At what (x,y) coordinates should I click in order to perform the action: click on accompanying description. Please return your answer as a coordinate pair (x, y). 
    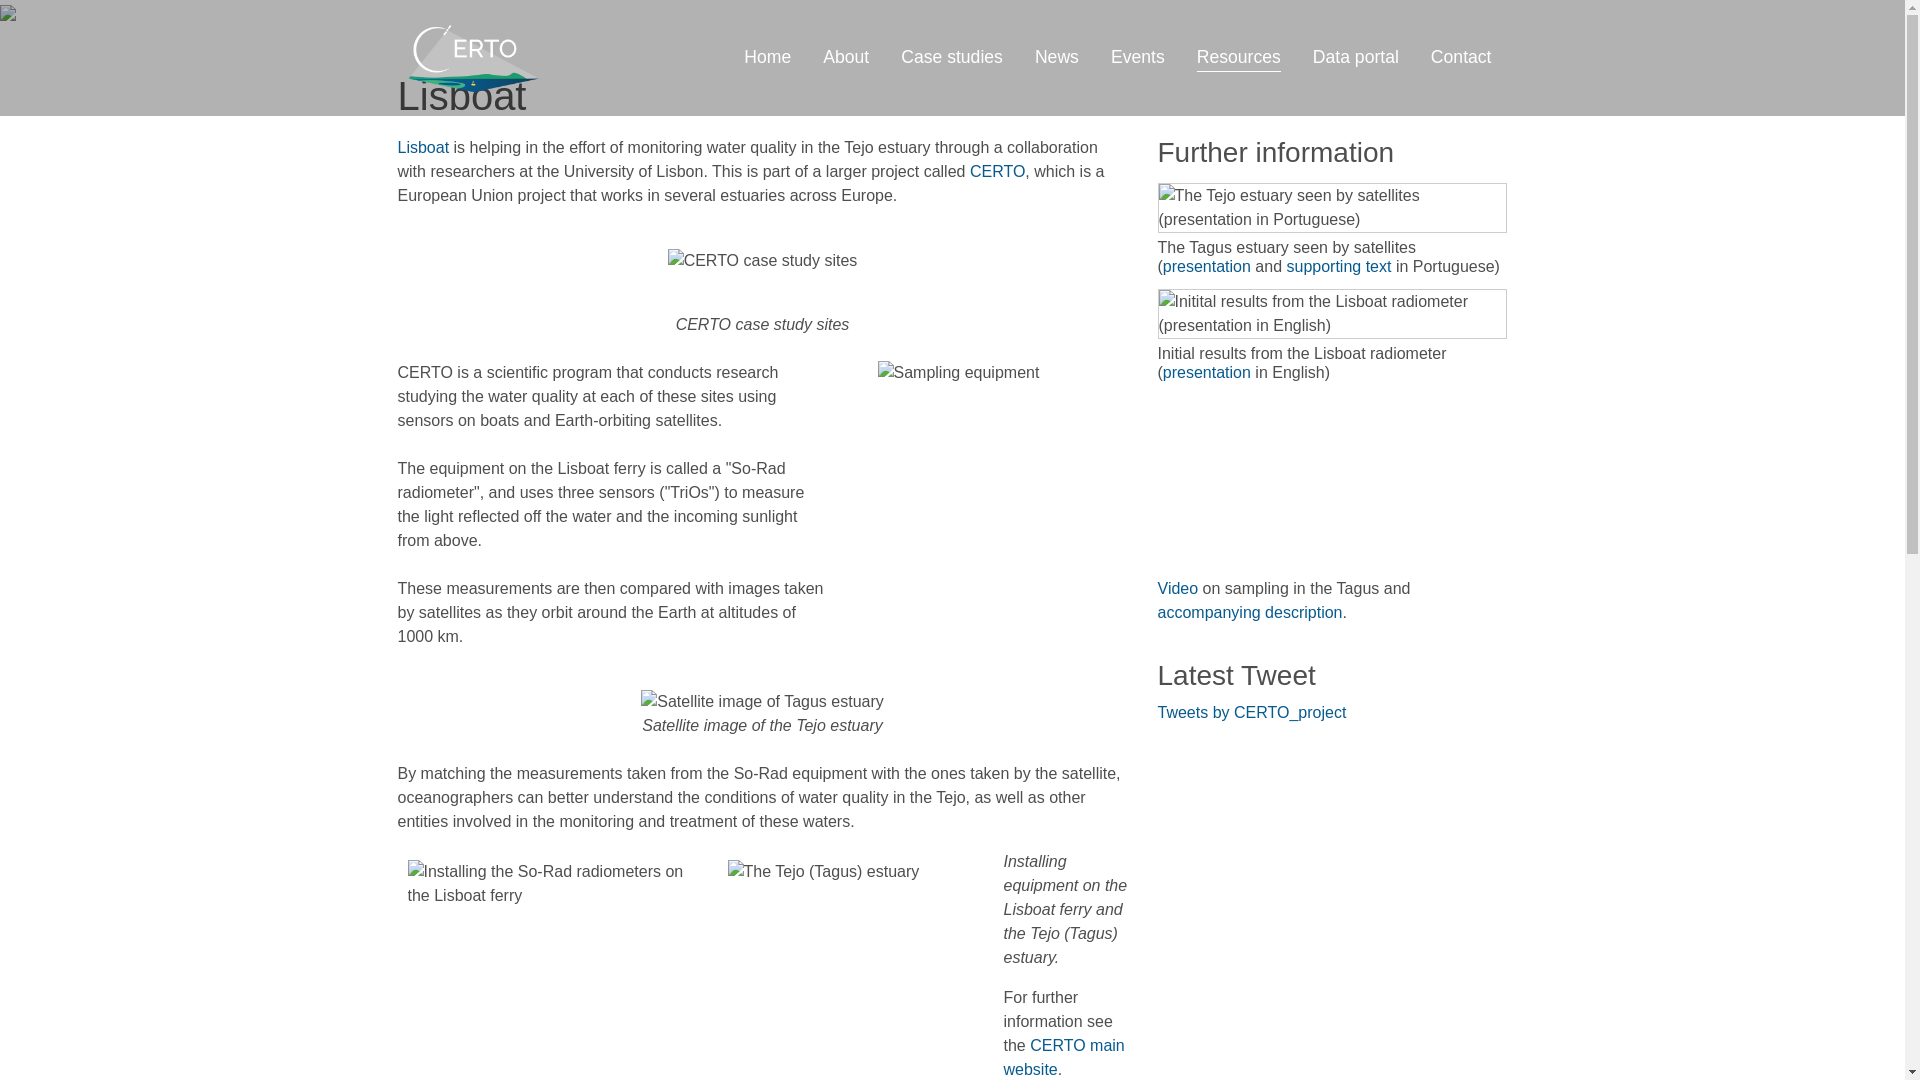
    Looking at the image, I should click on (1250, 612).